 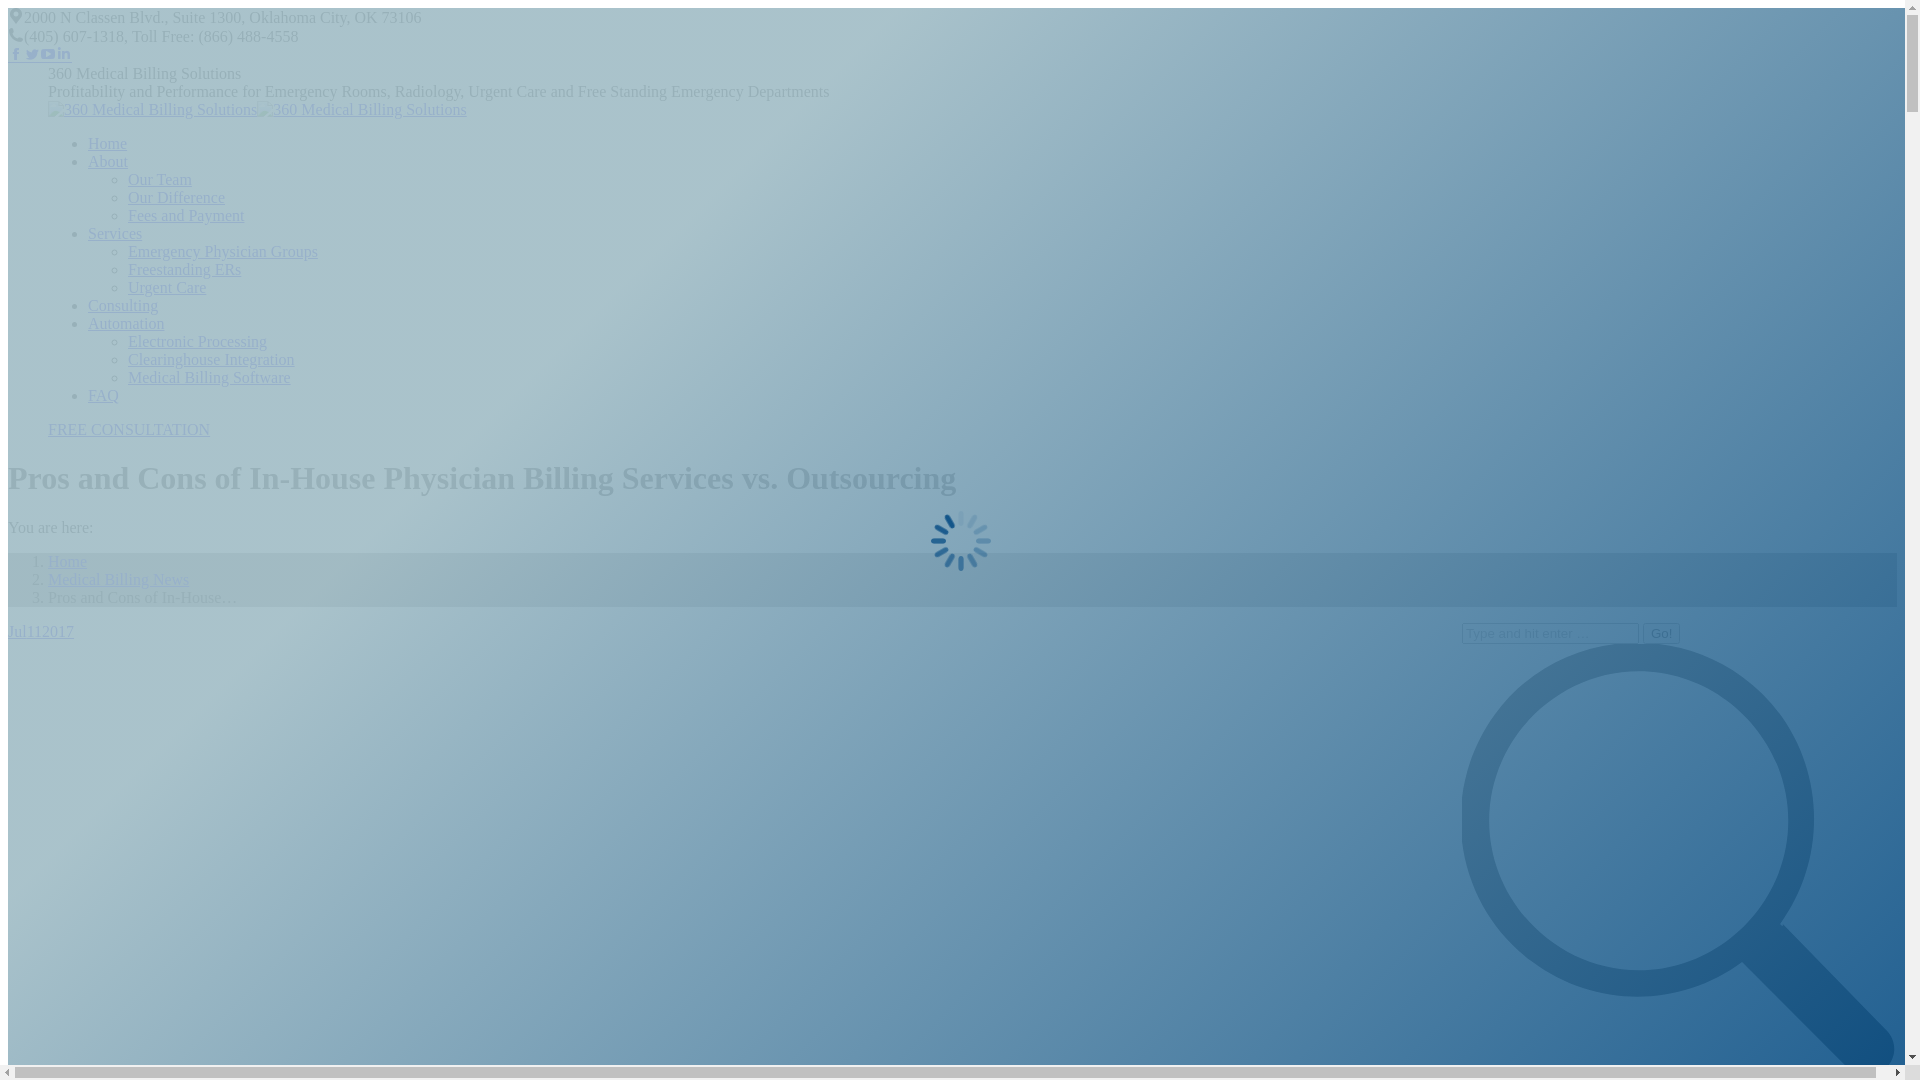 I want to click on Home, so click(x=108, y=144).